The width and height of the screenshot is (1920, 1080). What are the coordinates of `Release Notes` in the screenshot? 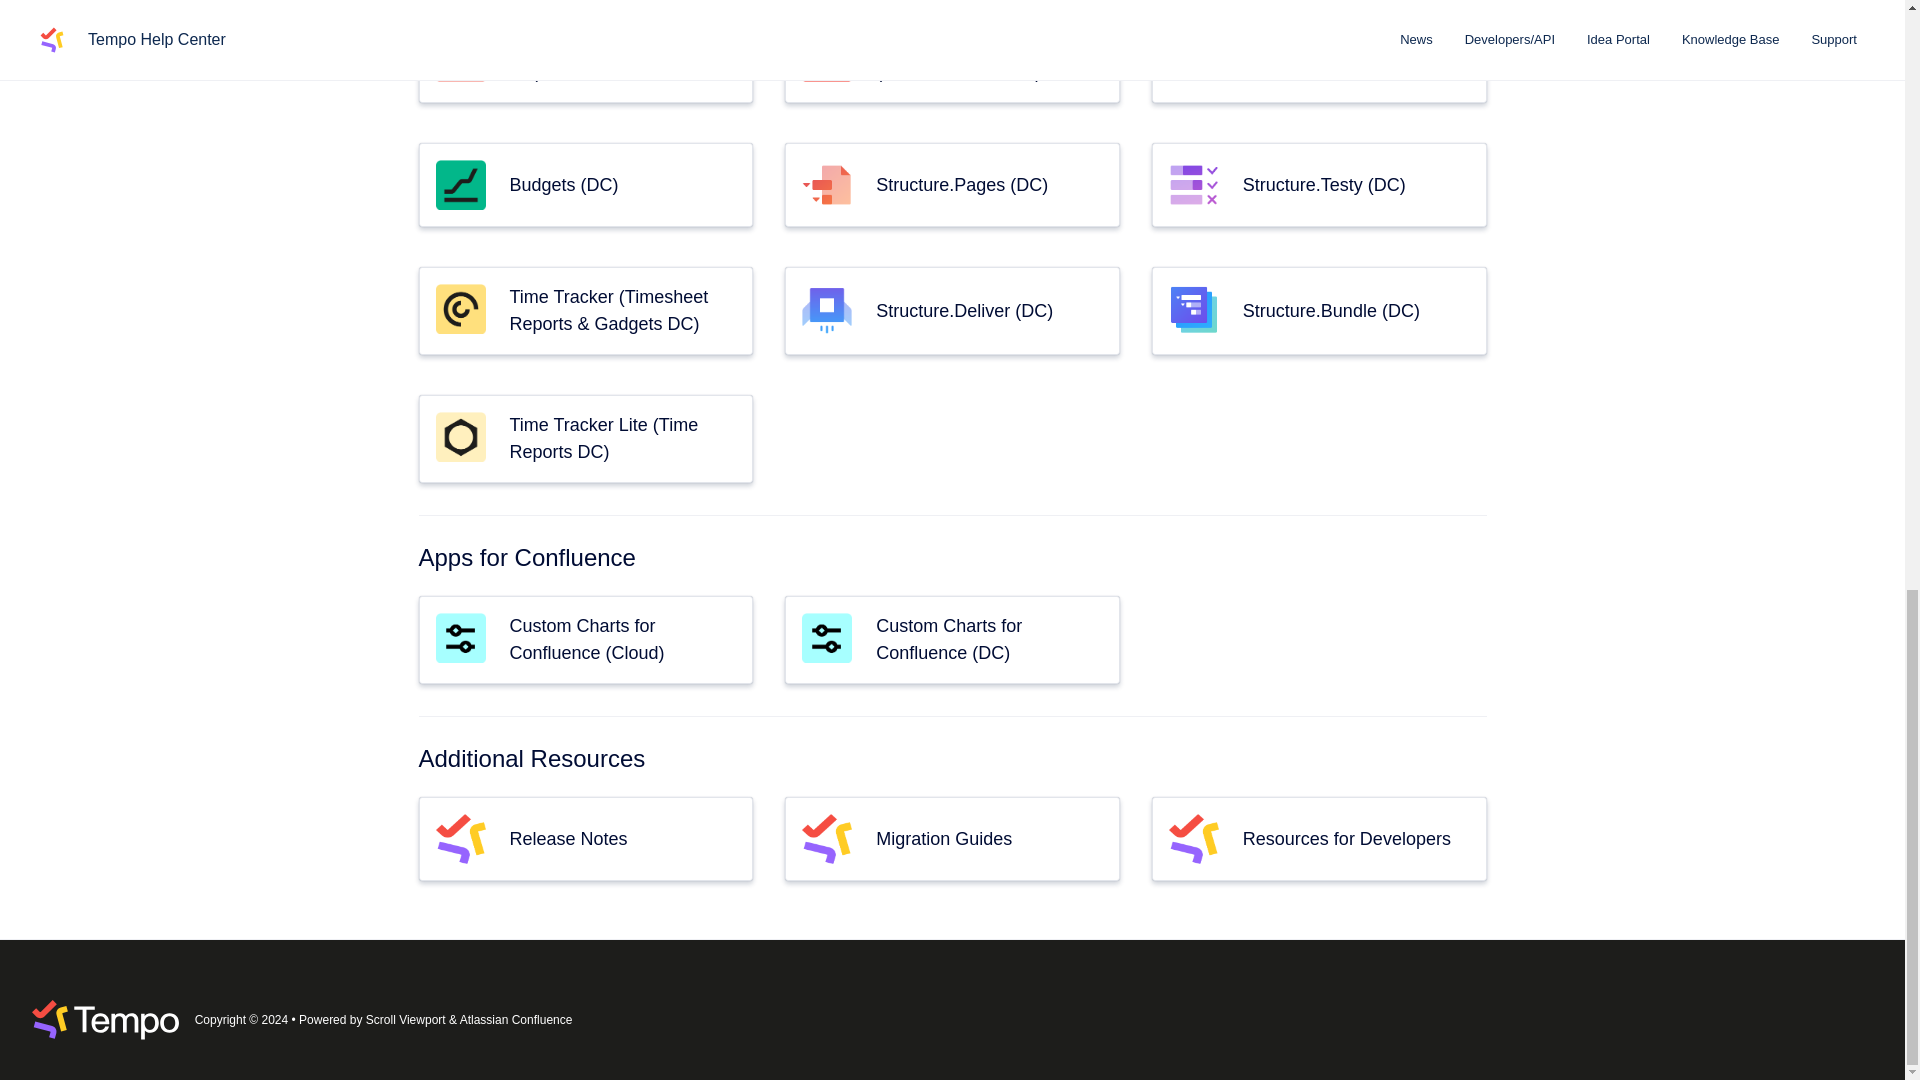 It's located at (568, 838).